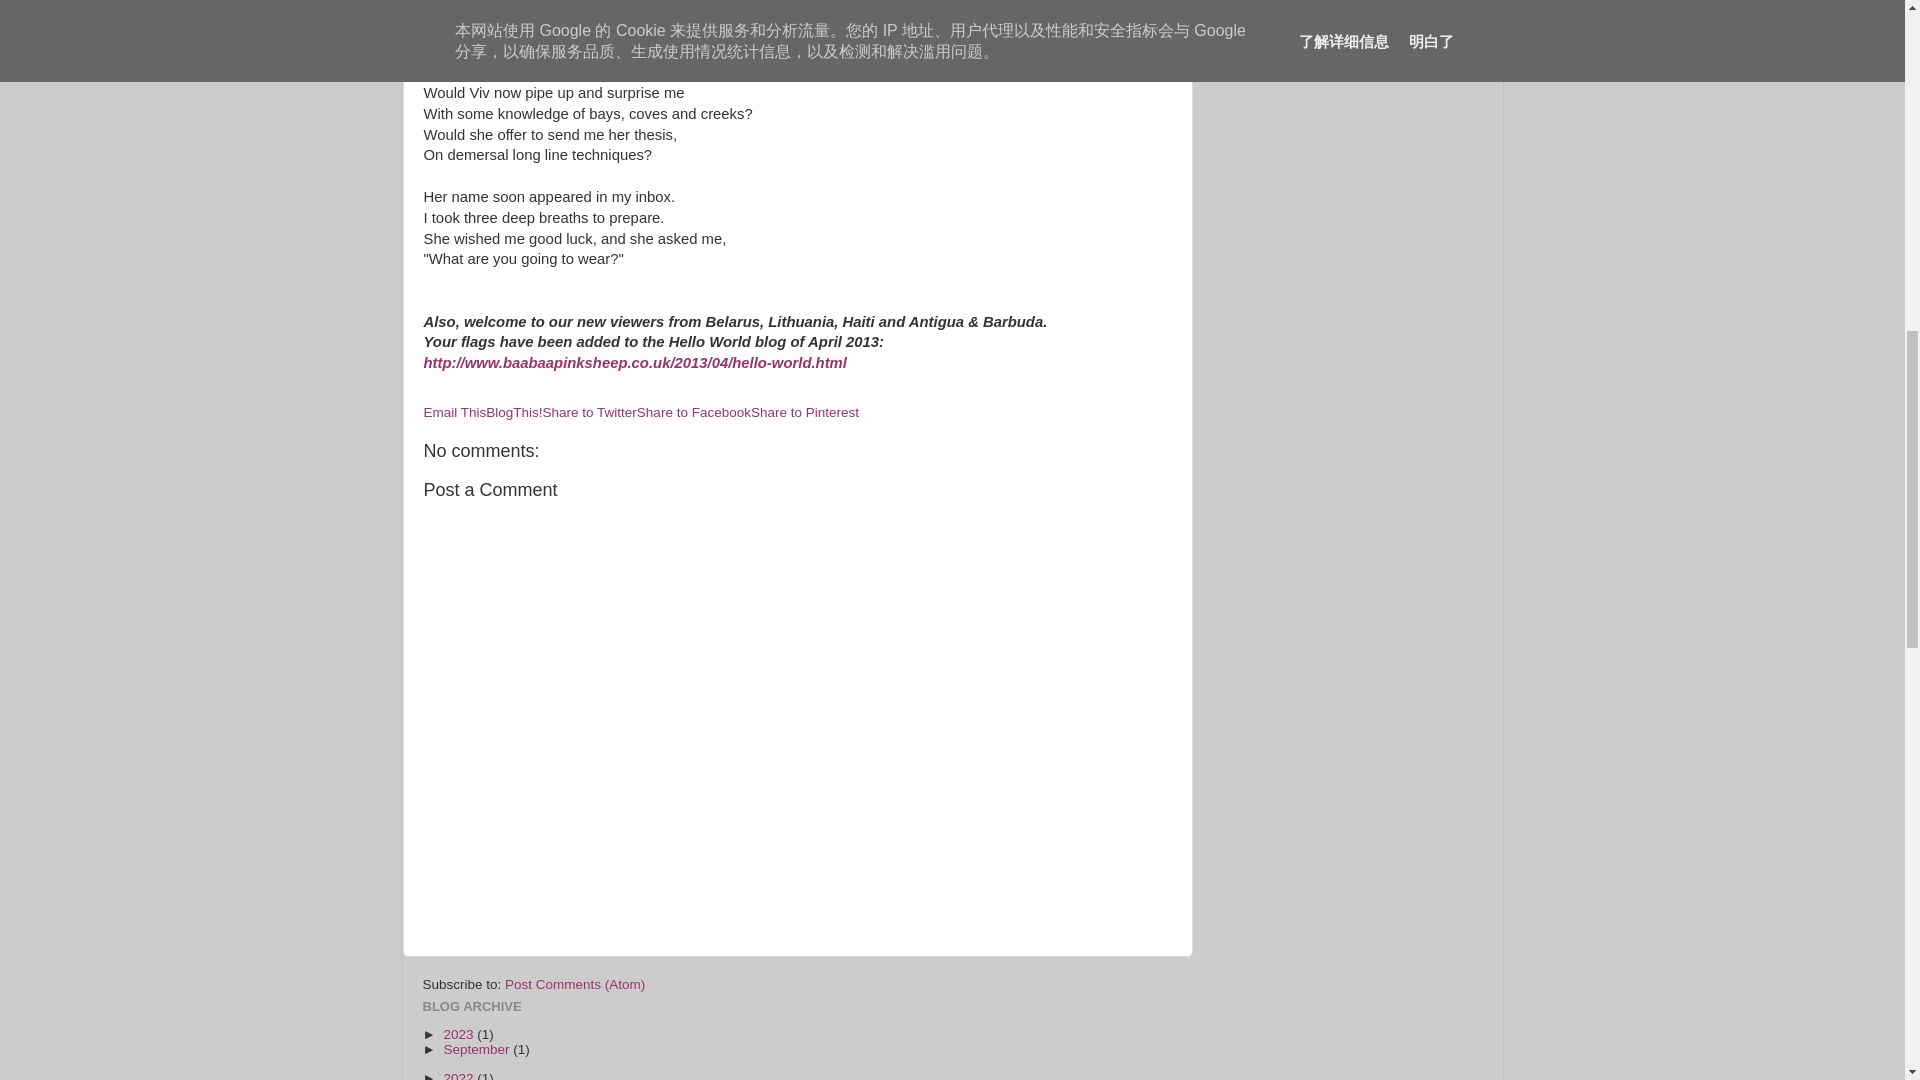  I want to click on Share to Pinterest, so click(804, 411).